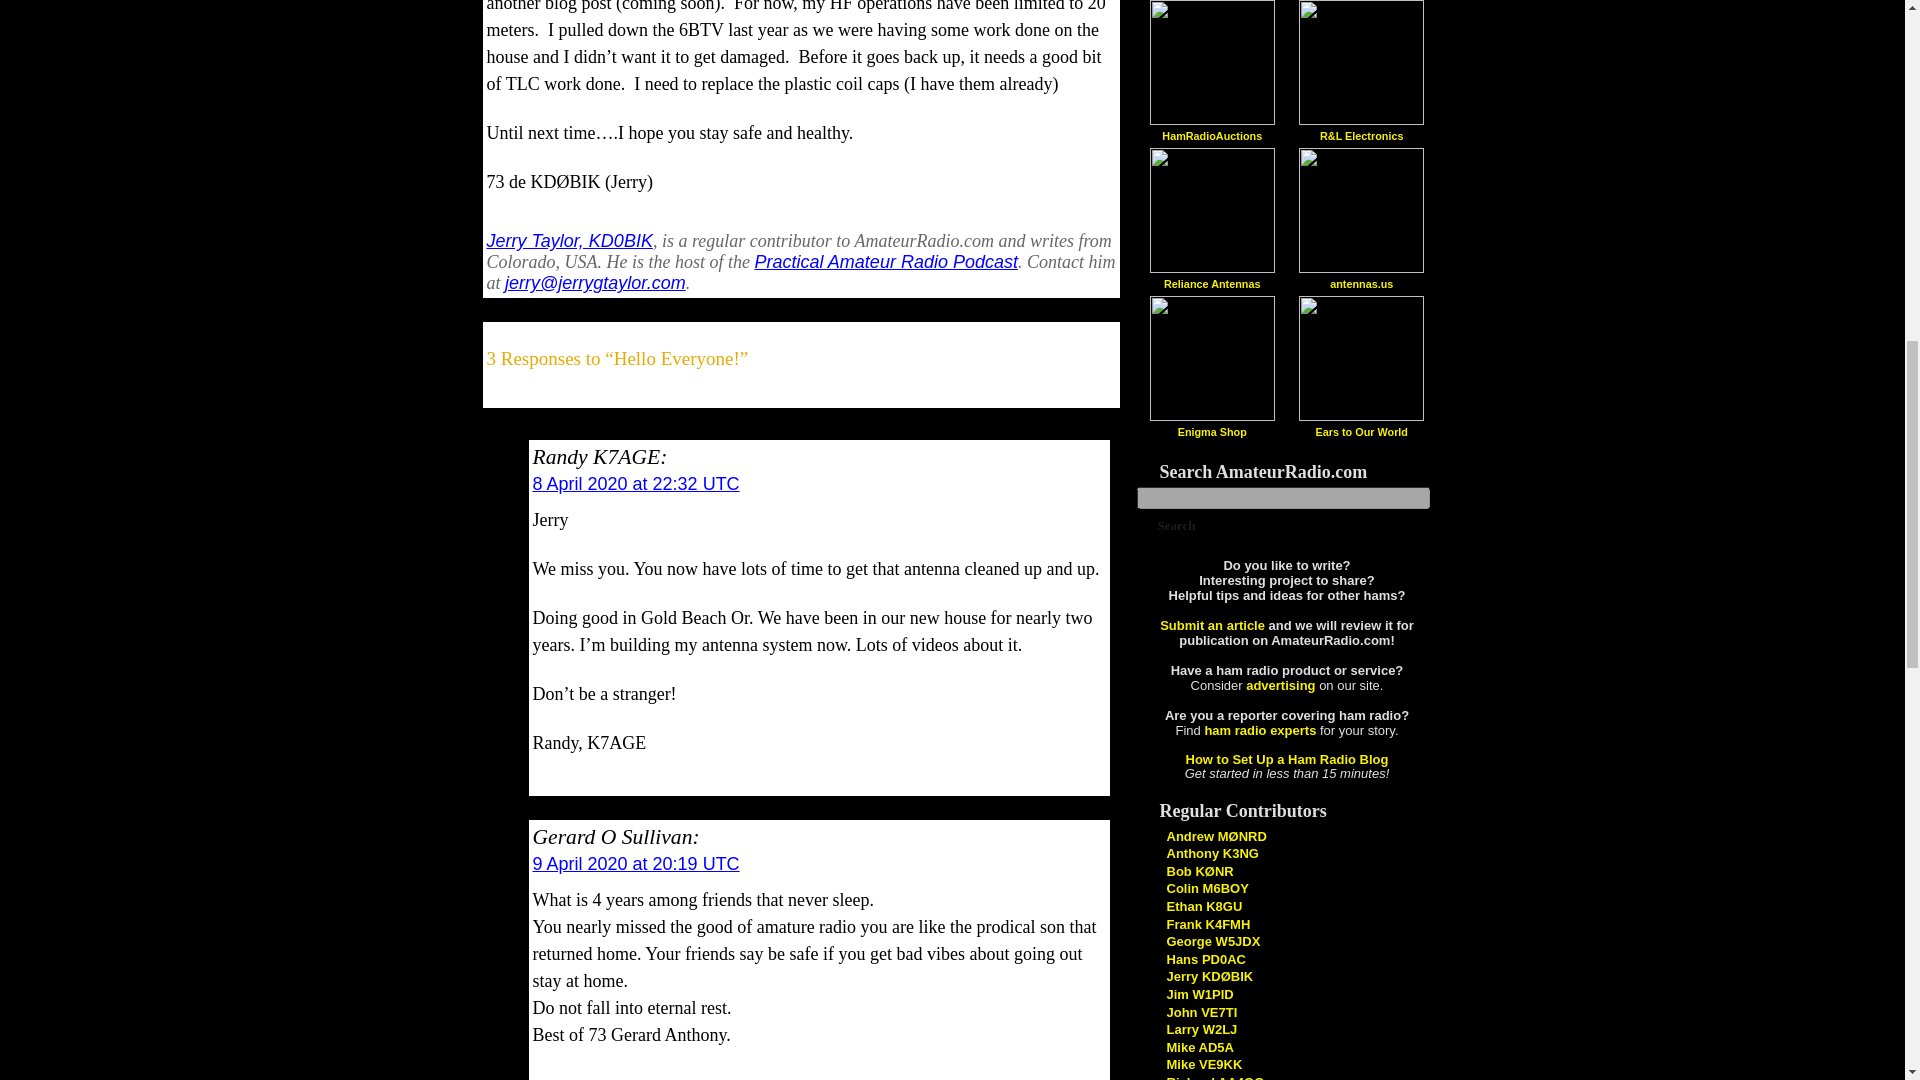  I want to click on HamRadioAuctions, so click(1211, 135).